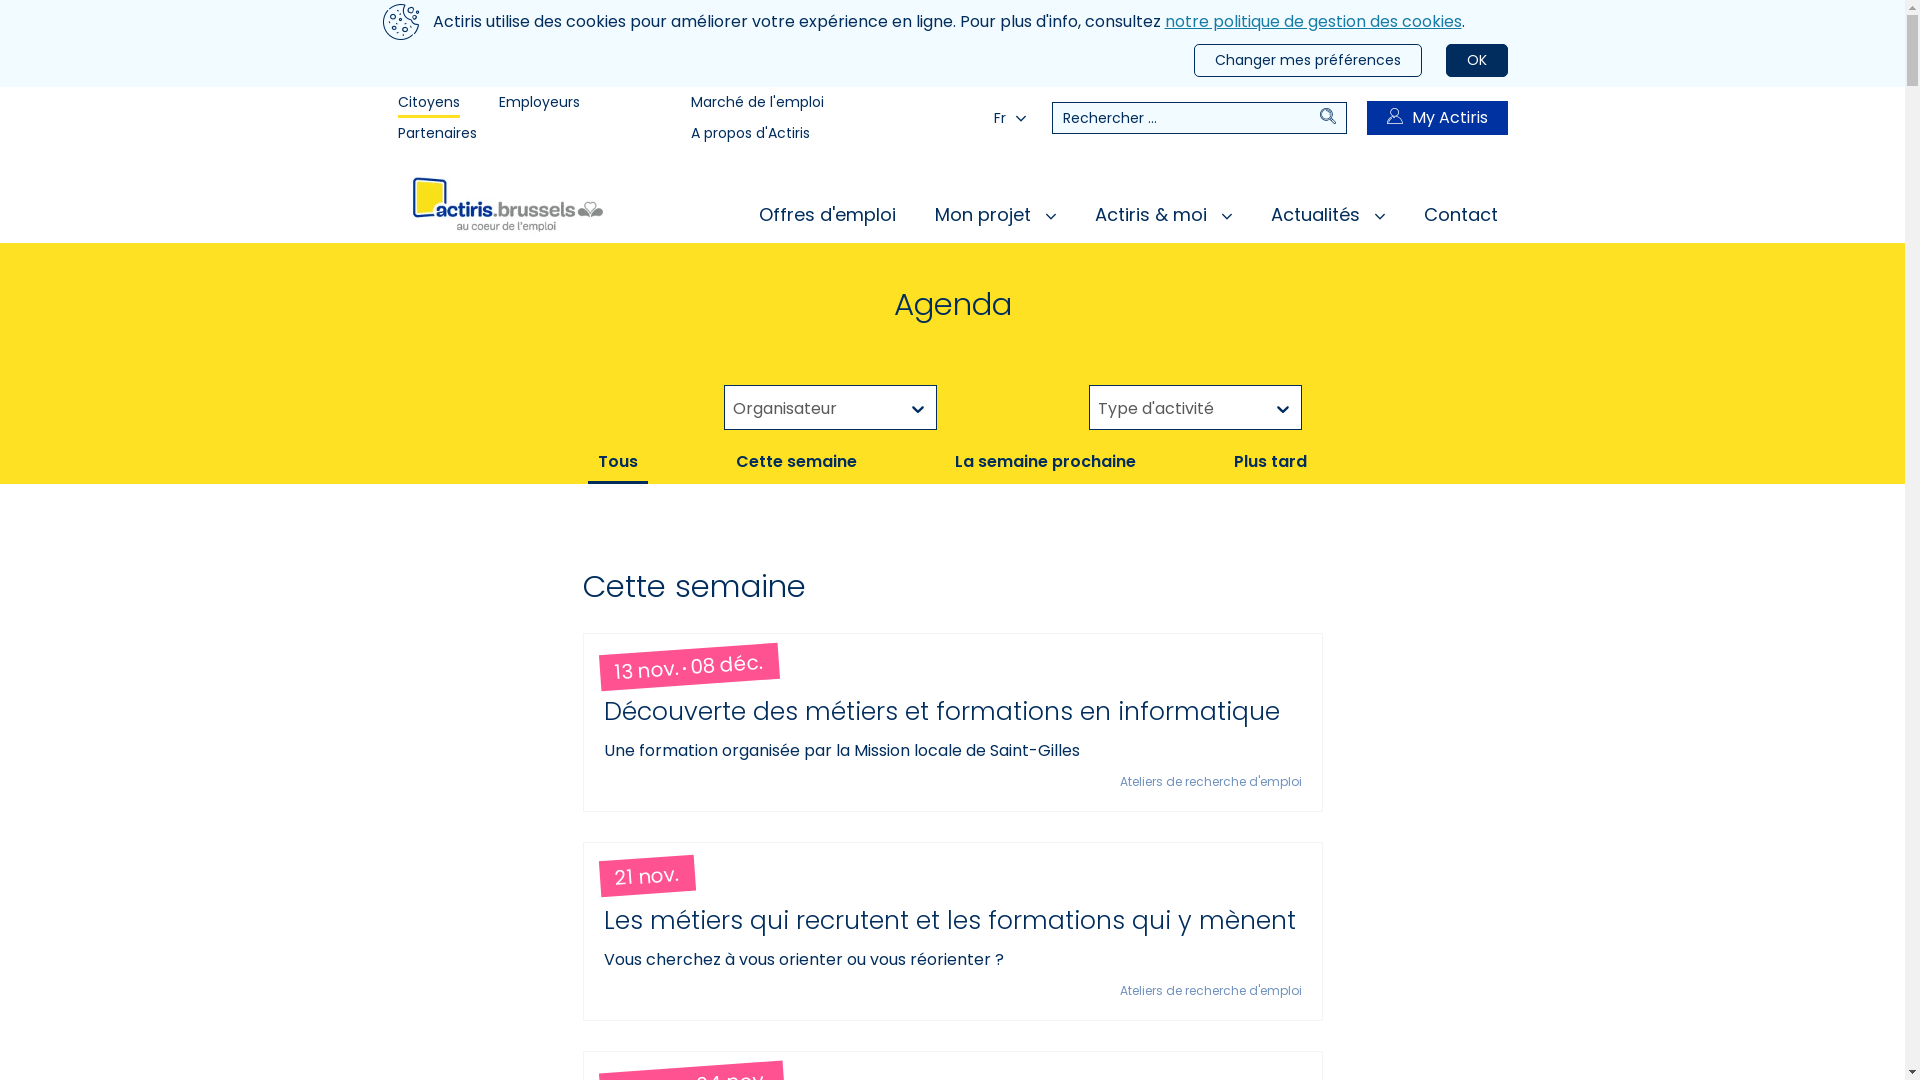 The image size is (1920, 1080). Describe the element at coordinates (438, 134) in the screenshot. I see `Partenaires` at that location.